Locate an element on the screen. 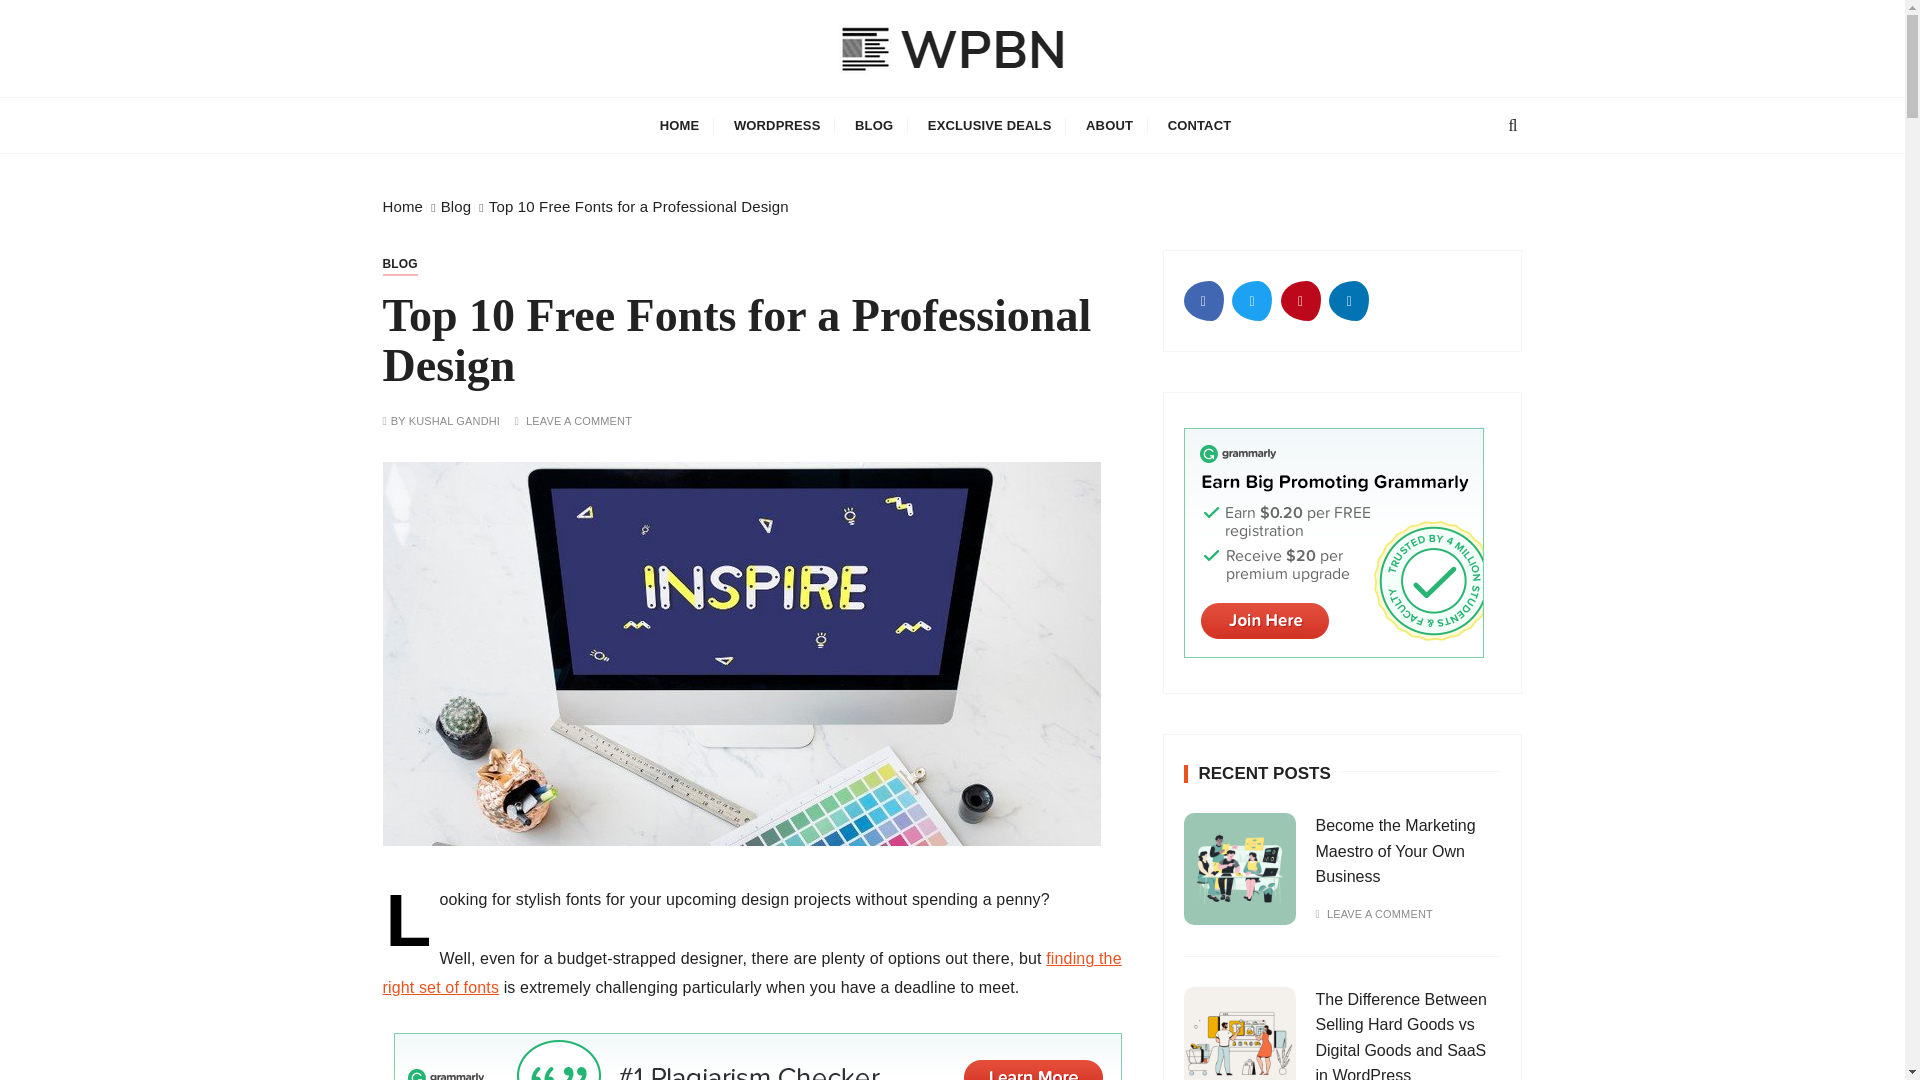 Image resolution: width=1920 pixels, height=1080 pixels. finding the right set of fonts is located at coordinates (752, 972).